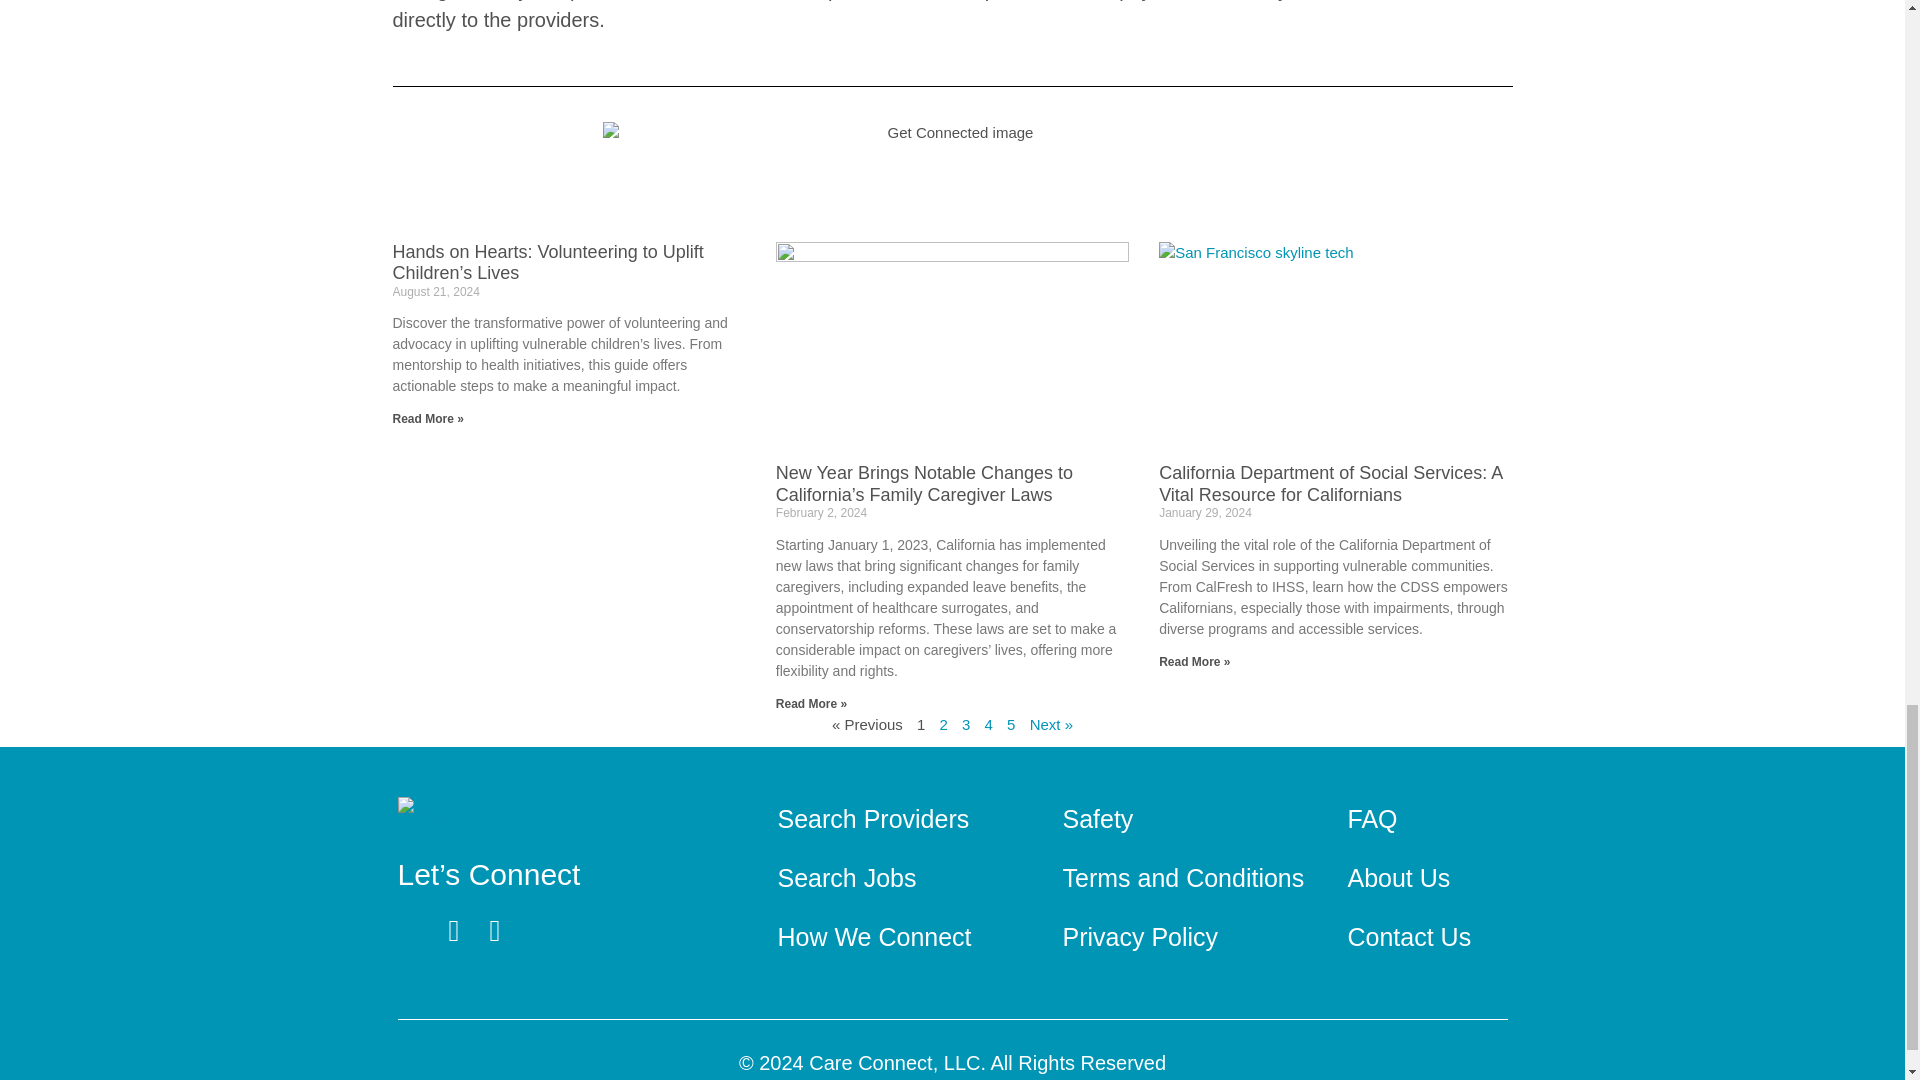 The height and width of the screenshot is (1080, 1920). I want to click on Contact Us, so click(1408, 936).